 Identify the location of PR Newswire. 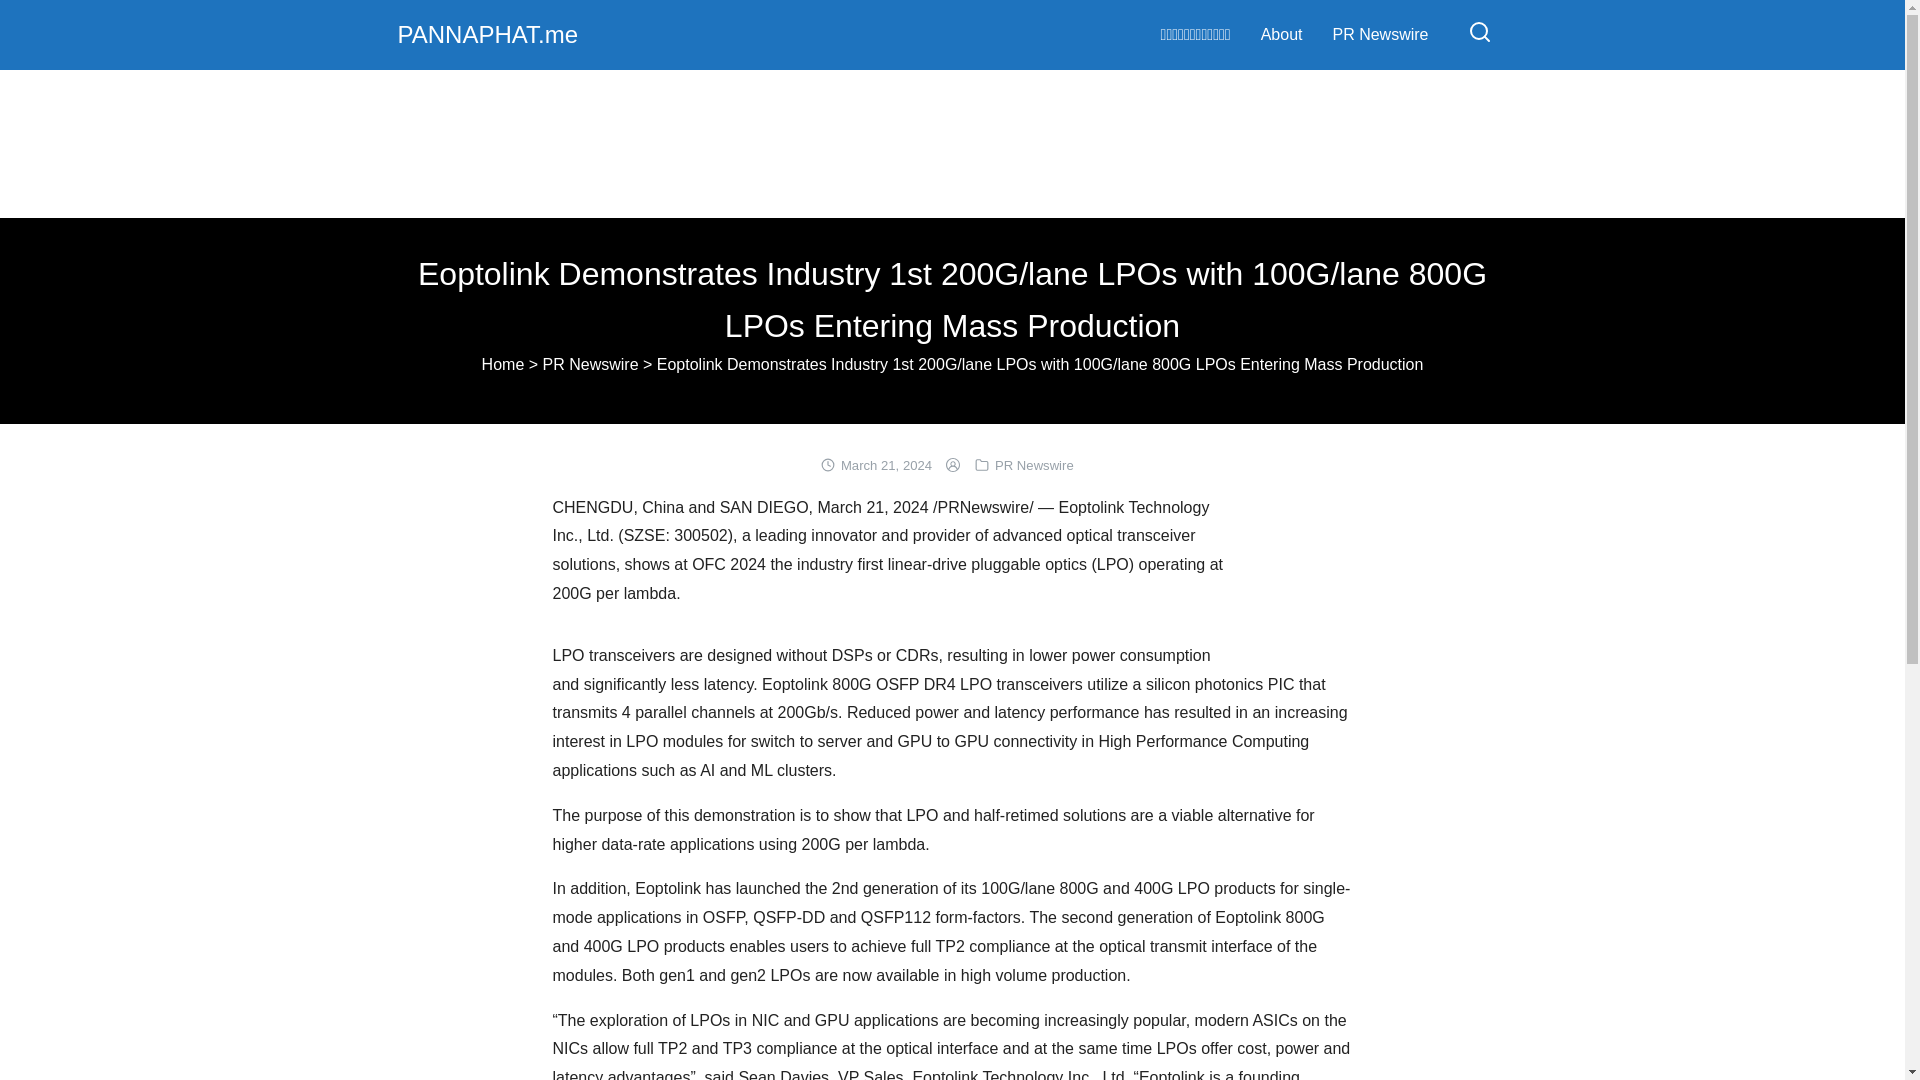
(1034, 465).